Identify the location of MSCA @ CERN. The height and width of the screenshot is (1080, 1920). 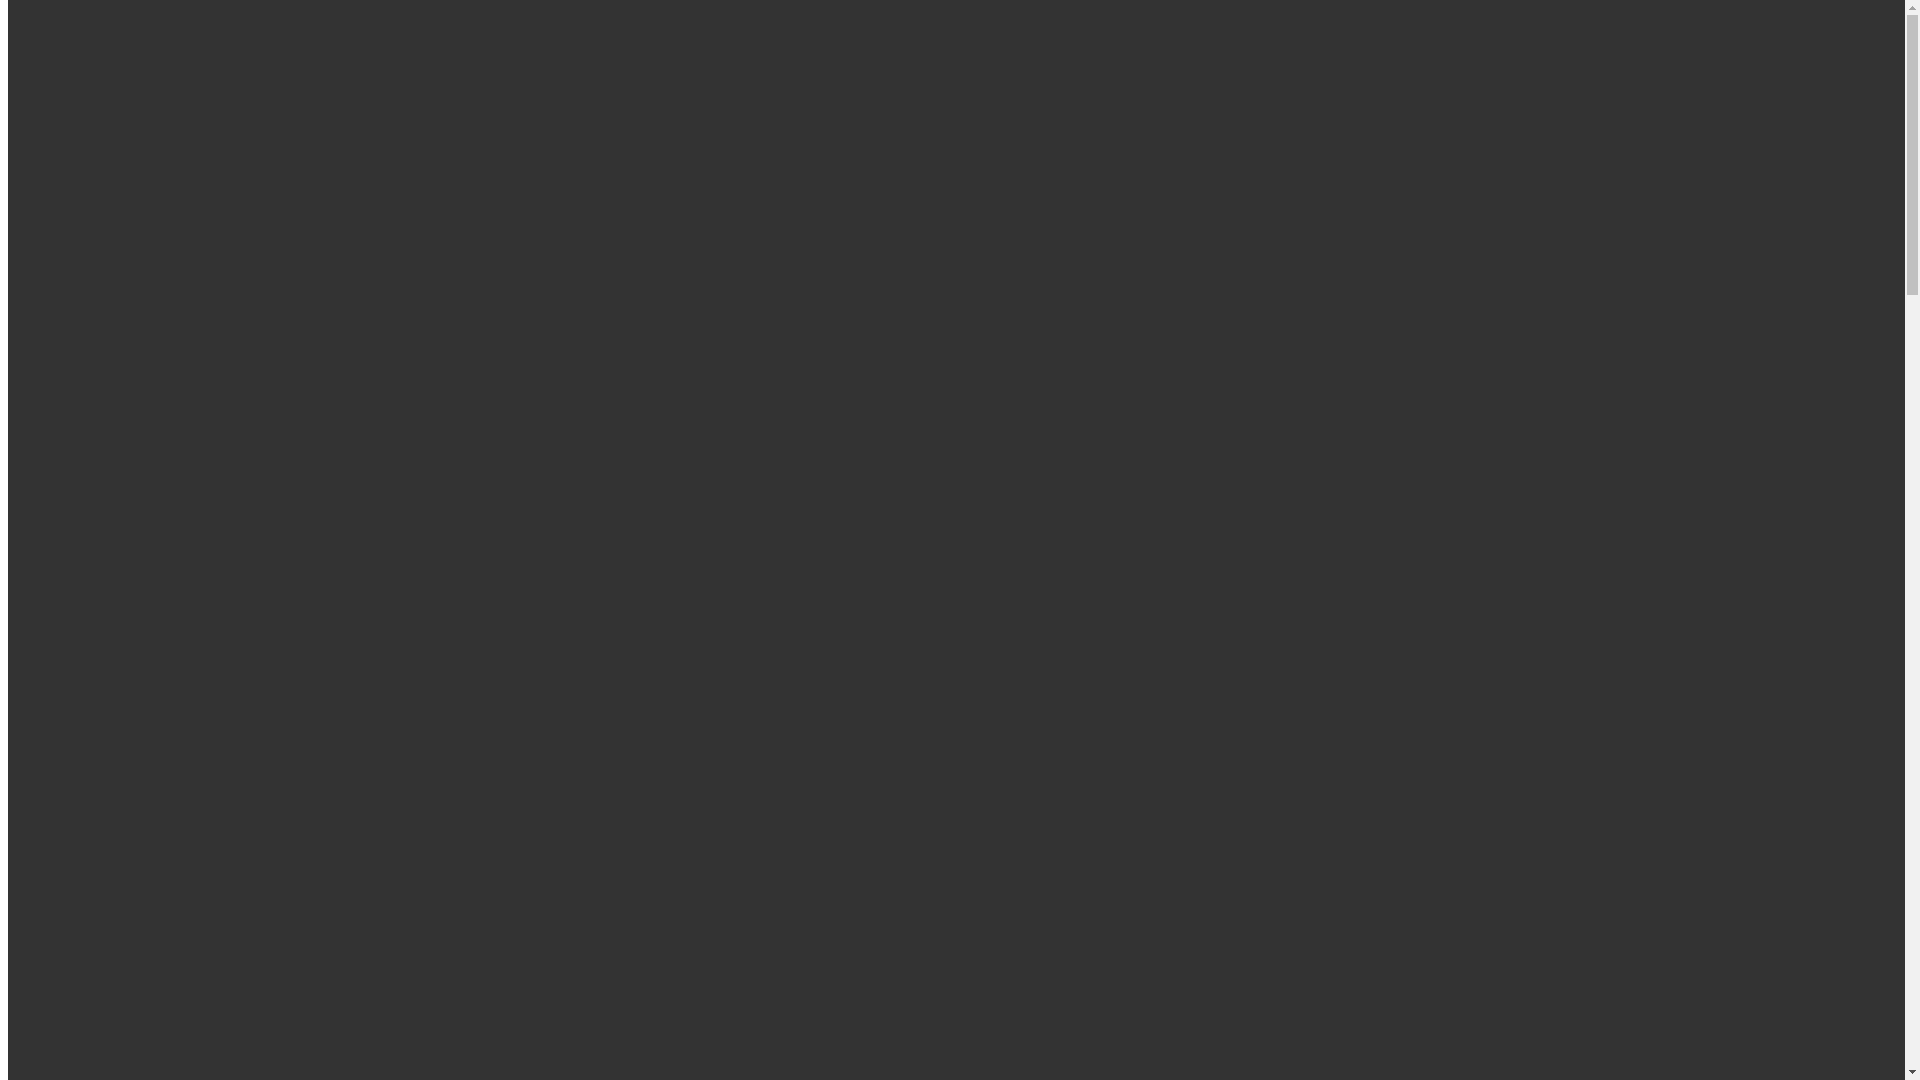
(103, 660).